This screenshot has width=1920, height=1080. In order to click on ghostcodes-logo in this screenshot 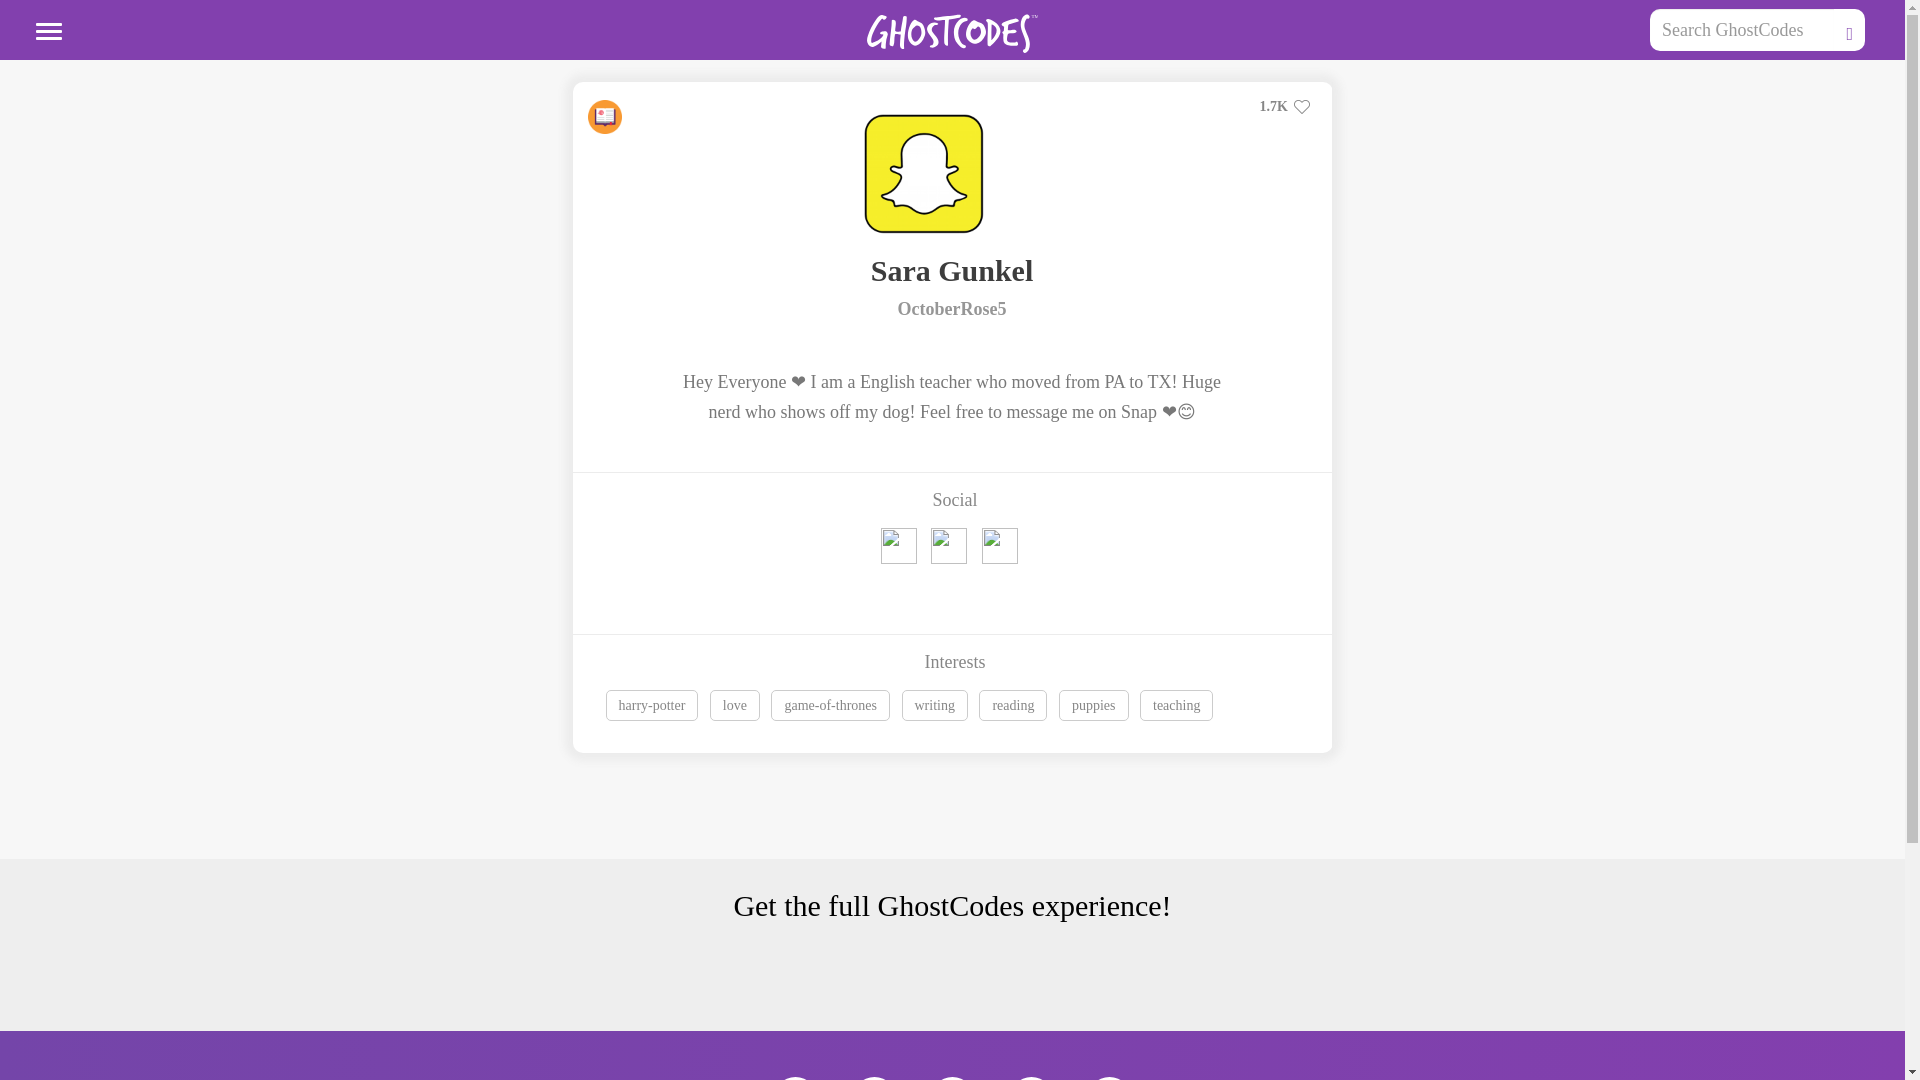, I will do `click(952, 33)`.